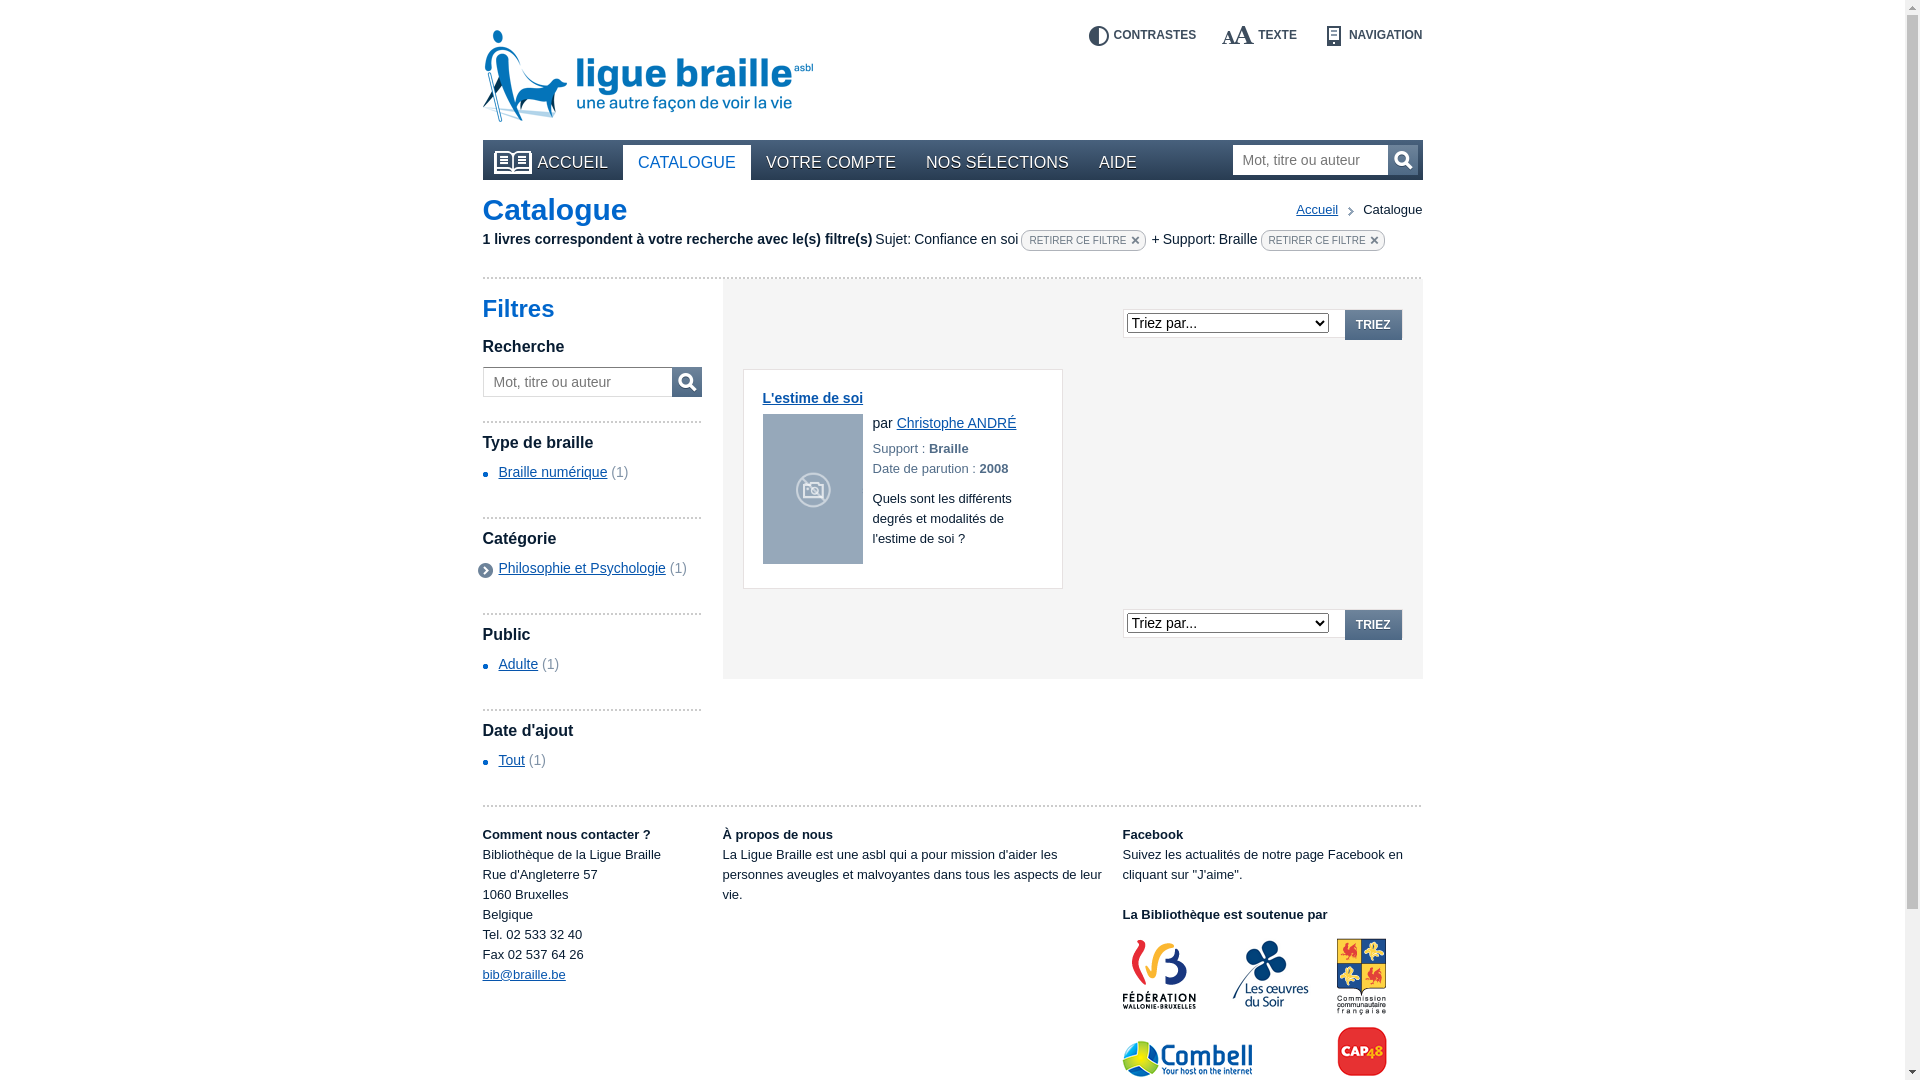  What do you see at coordinates (1374, 325) in the screenshot?
I see `TRIEZ` at bounding box center [1374, 325].